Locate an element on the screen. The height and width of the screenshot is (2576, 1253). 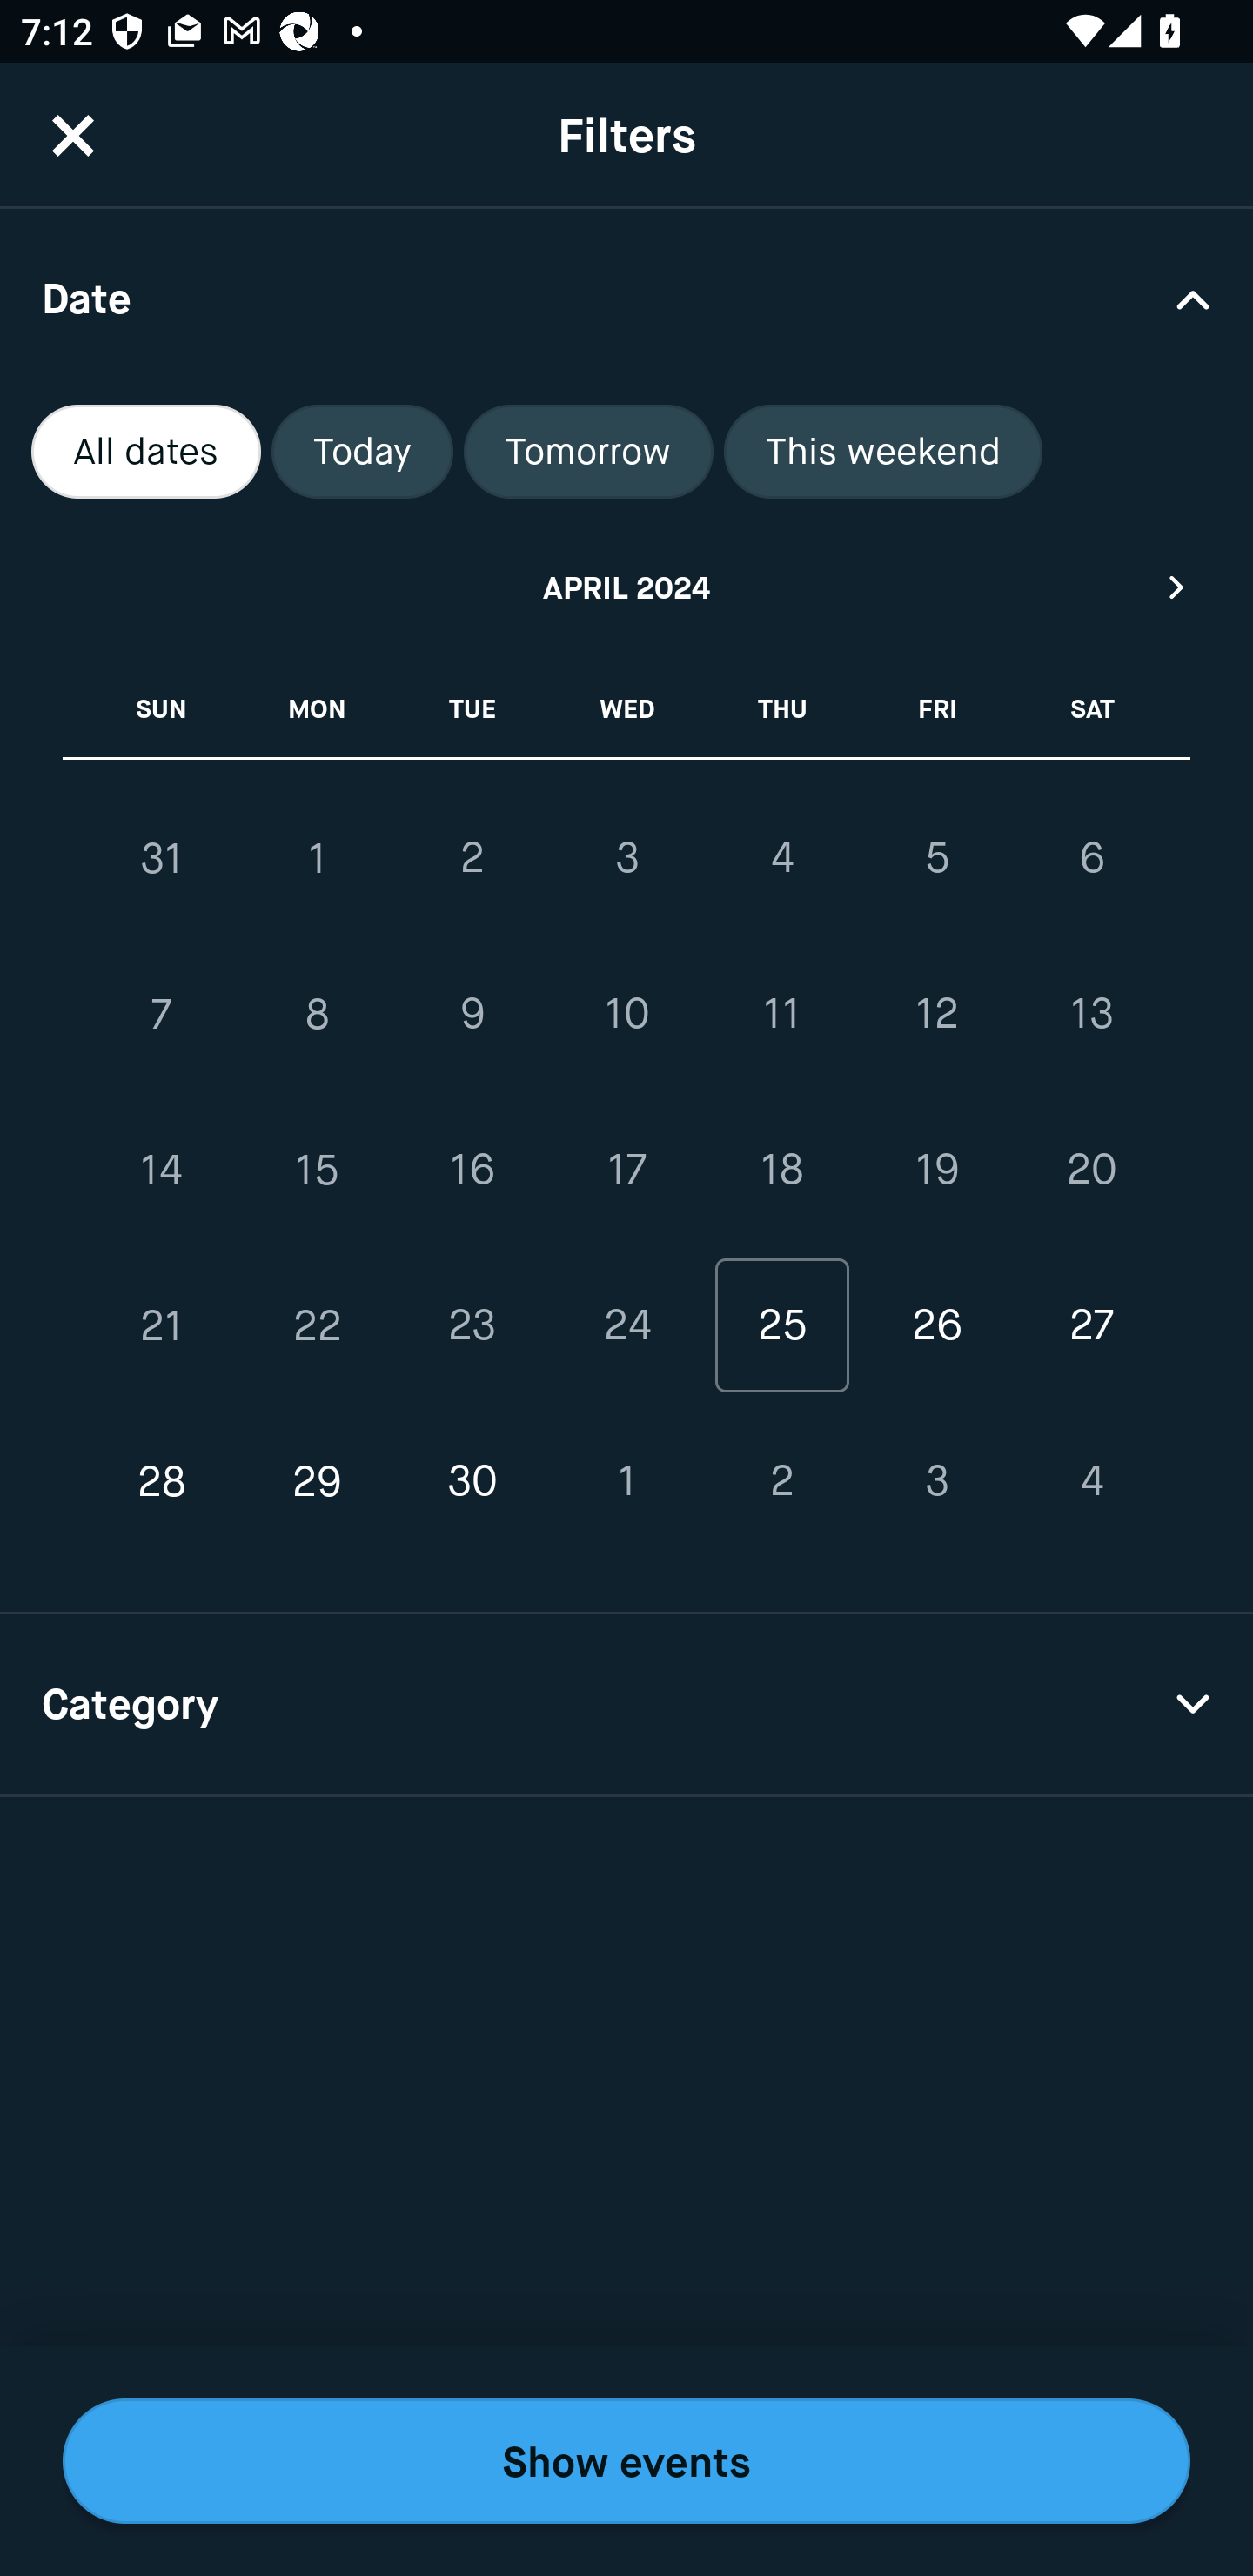
26 is located at coordinates (936, 1325).